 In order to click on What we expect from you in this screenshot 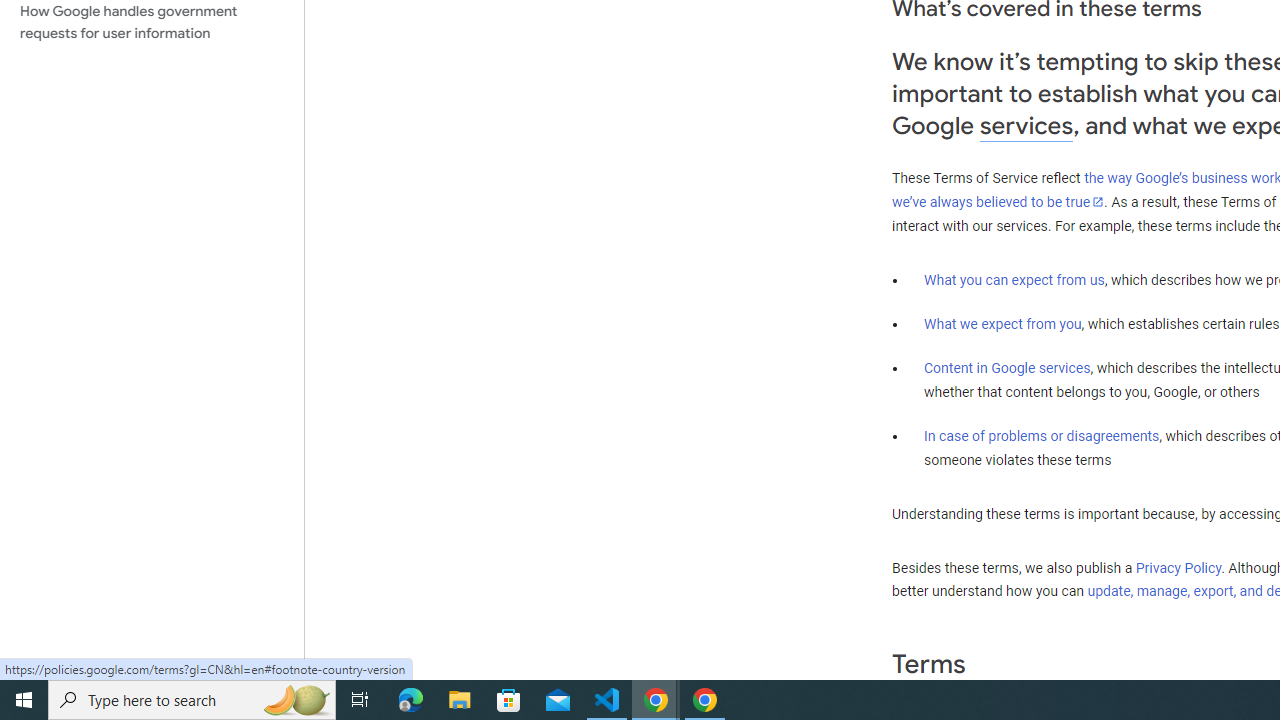, I will do `click(1002, 324)`.